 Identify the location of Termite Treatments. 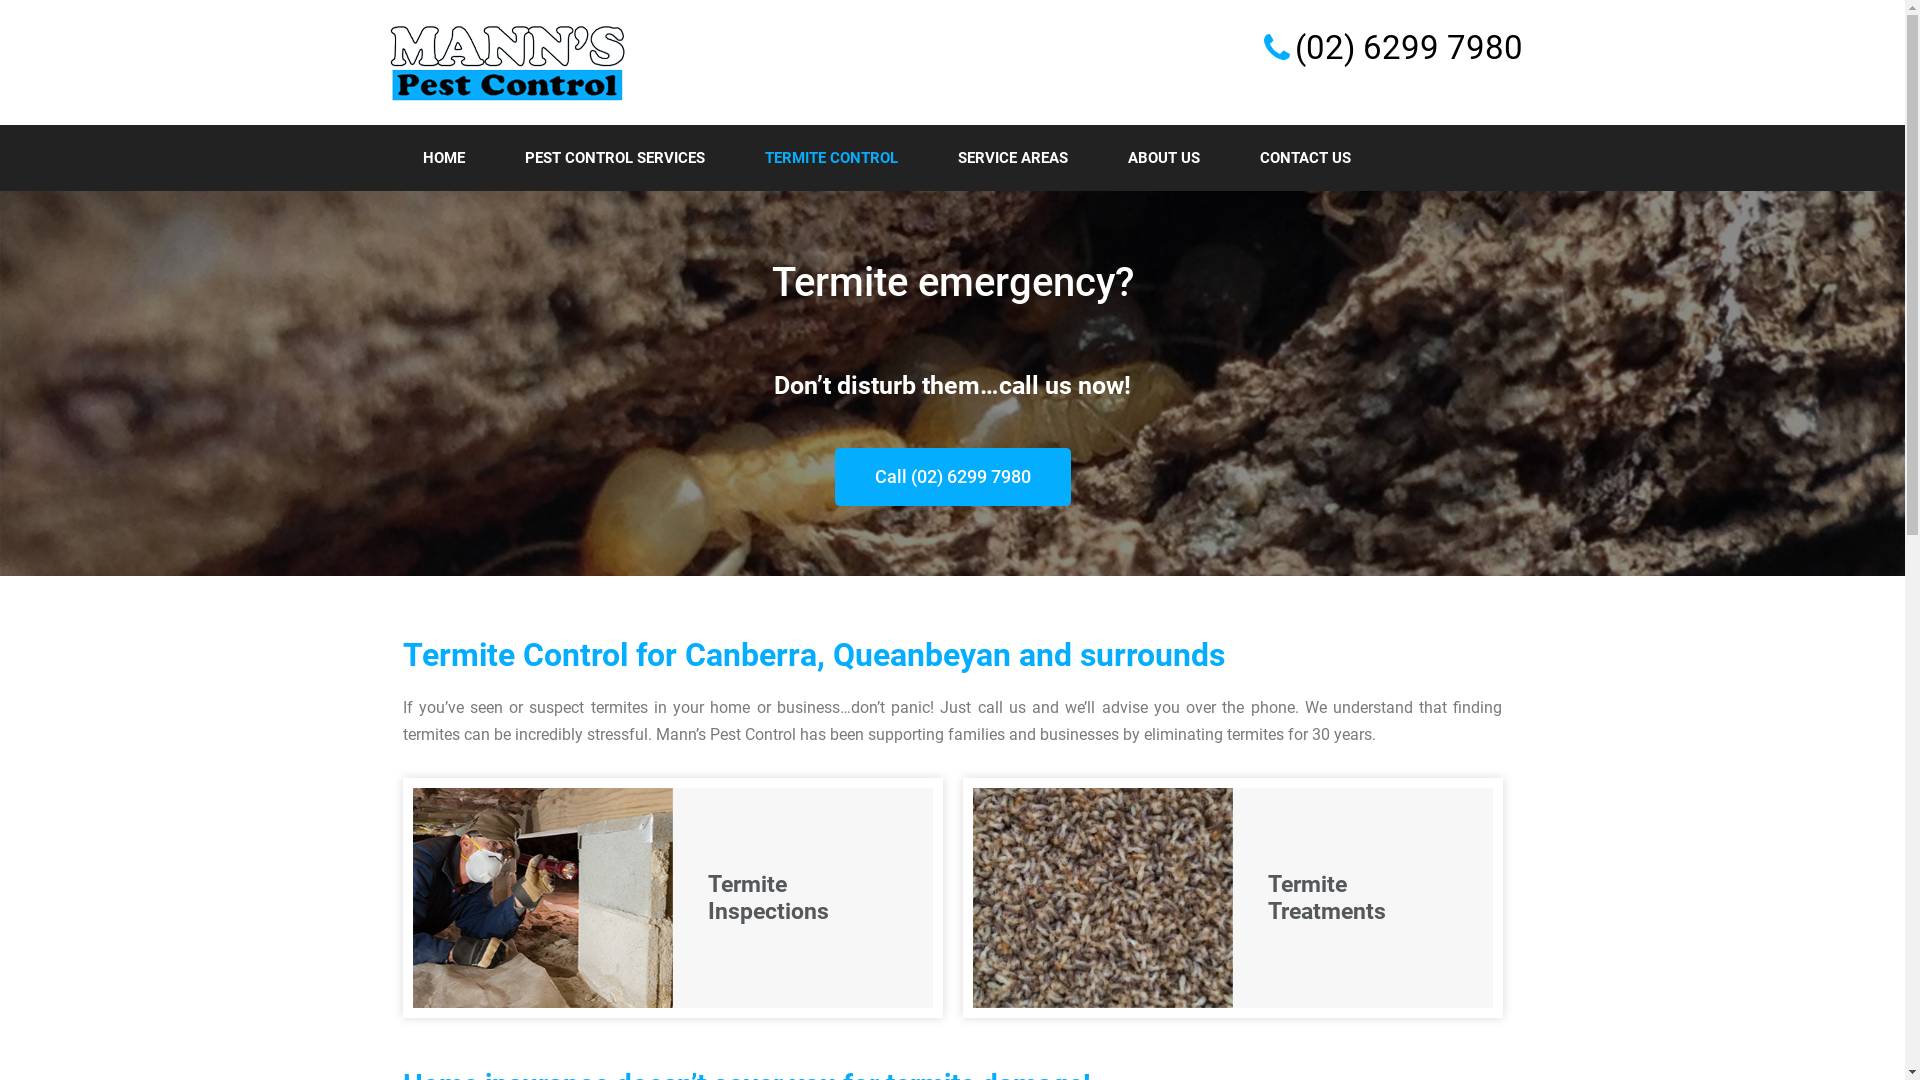
(1232, 898).